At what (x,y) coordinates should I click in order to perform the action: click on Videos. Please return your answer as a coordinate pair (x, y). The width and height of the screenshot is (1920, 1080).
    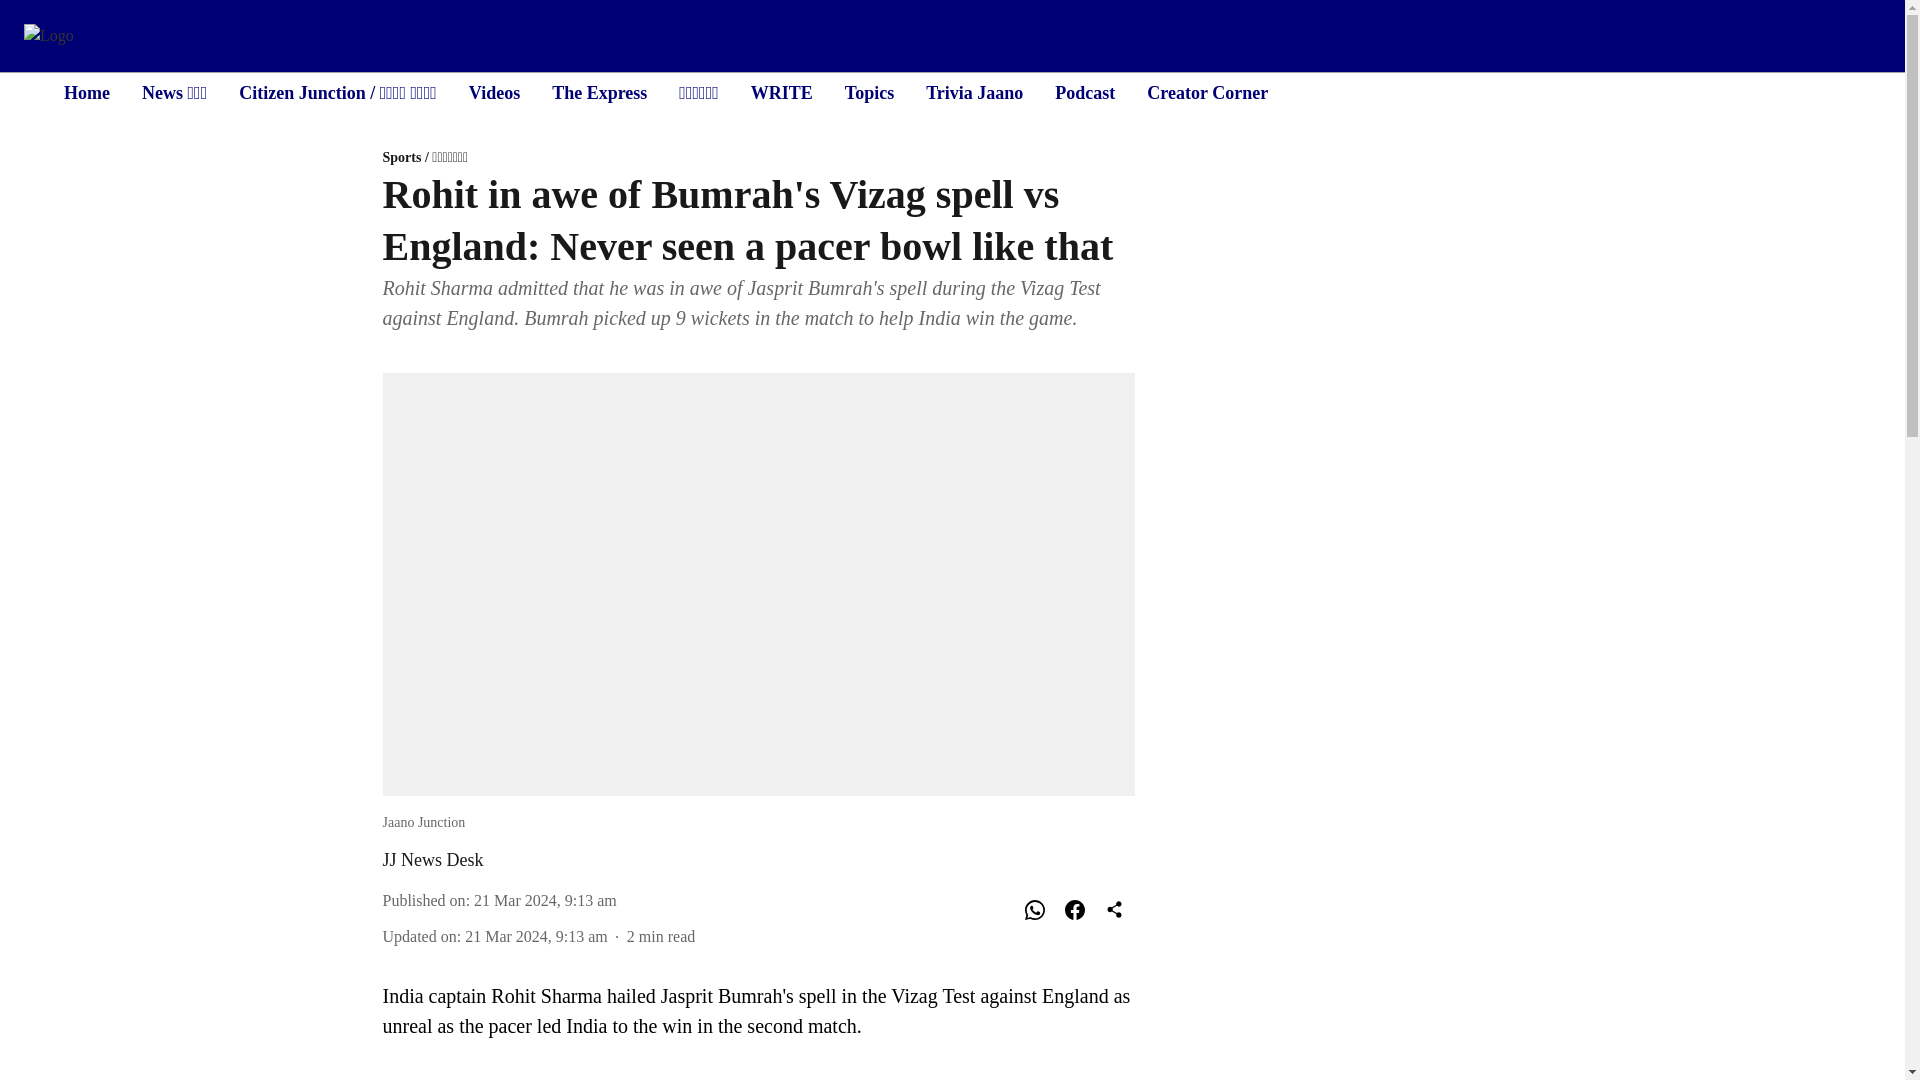
    Looking at the image, I should click on (494, 92).